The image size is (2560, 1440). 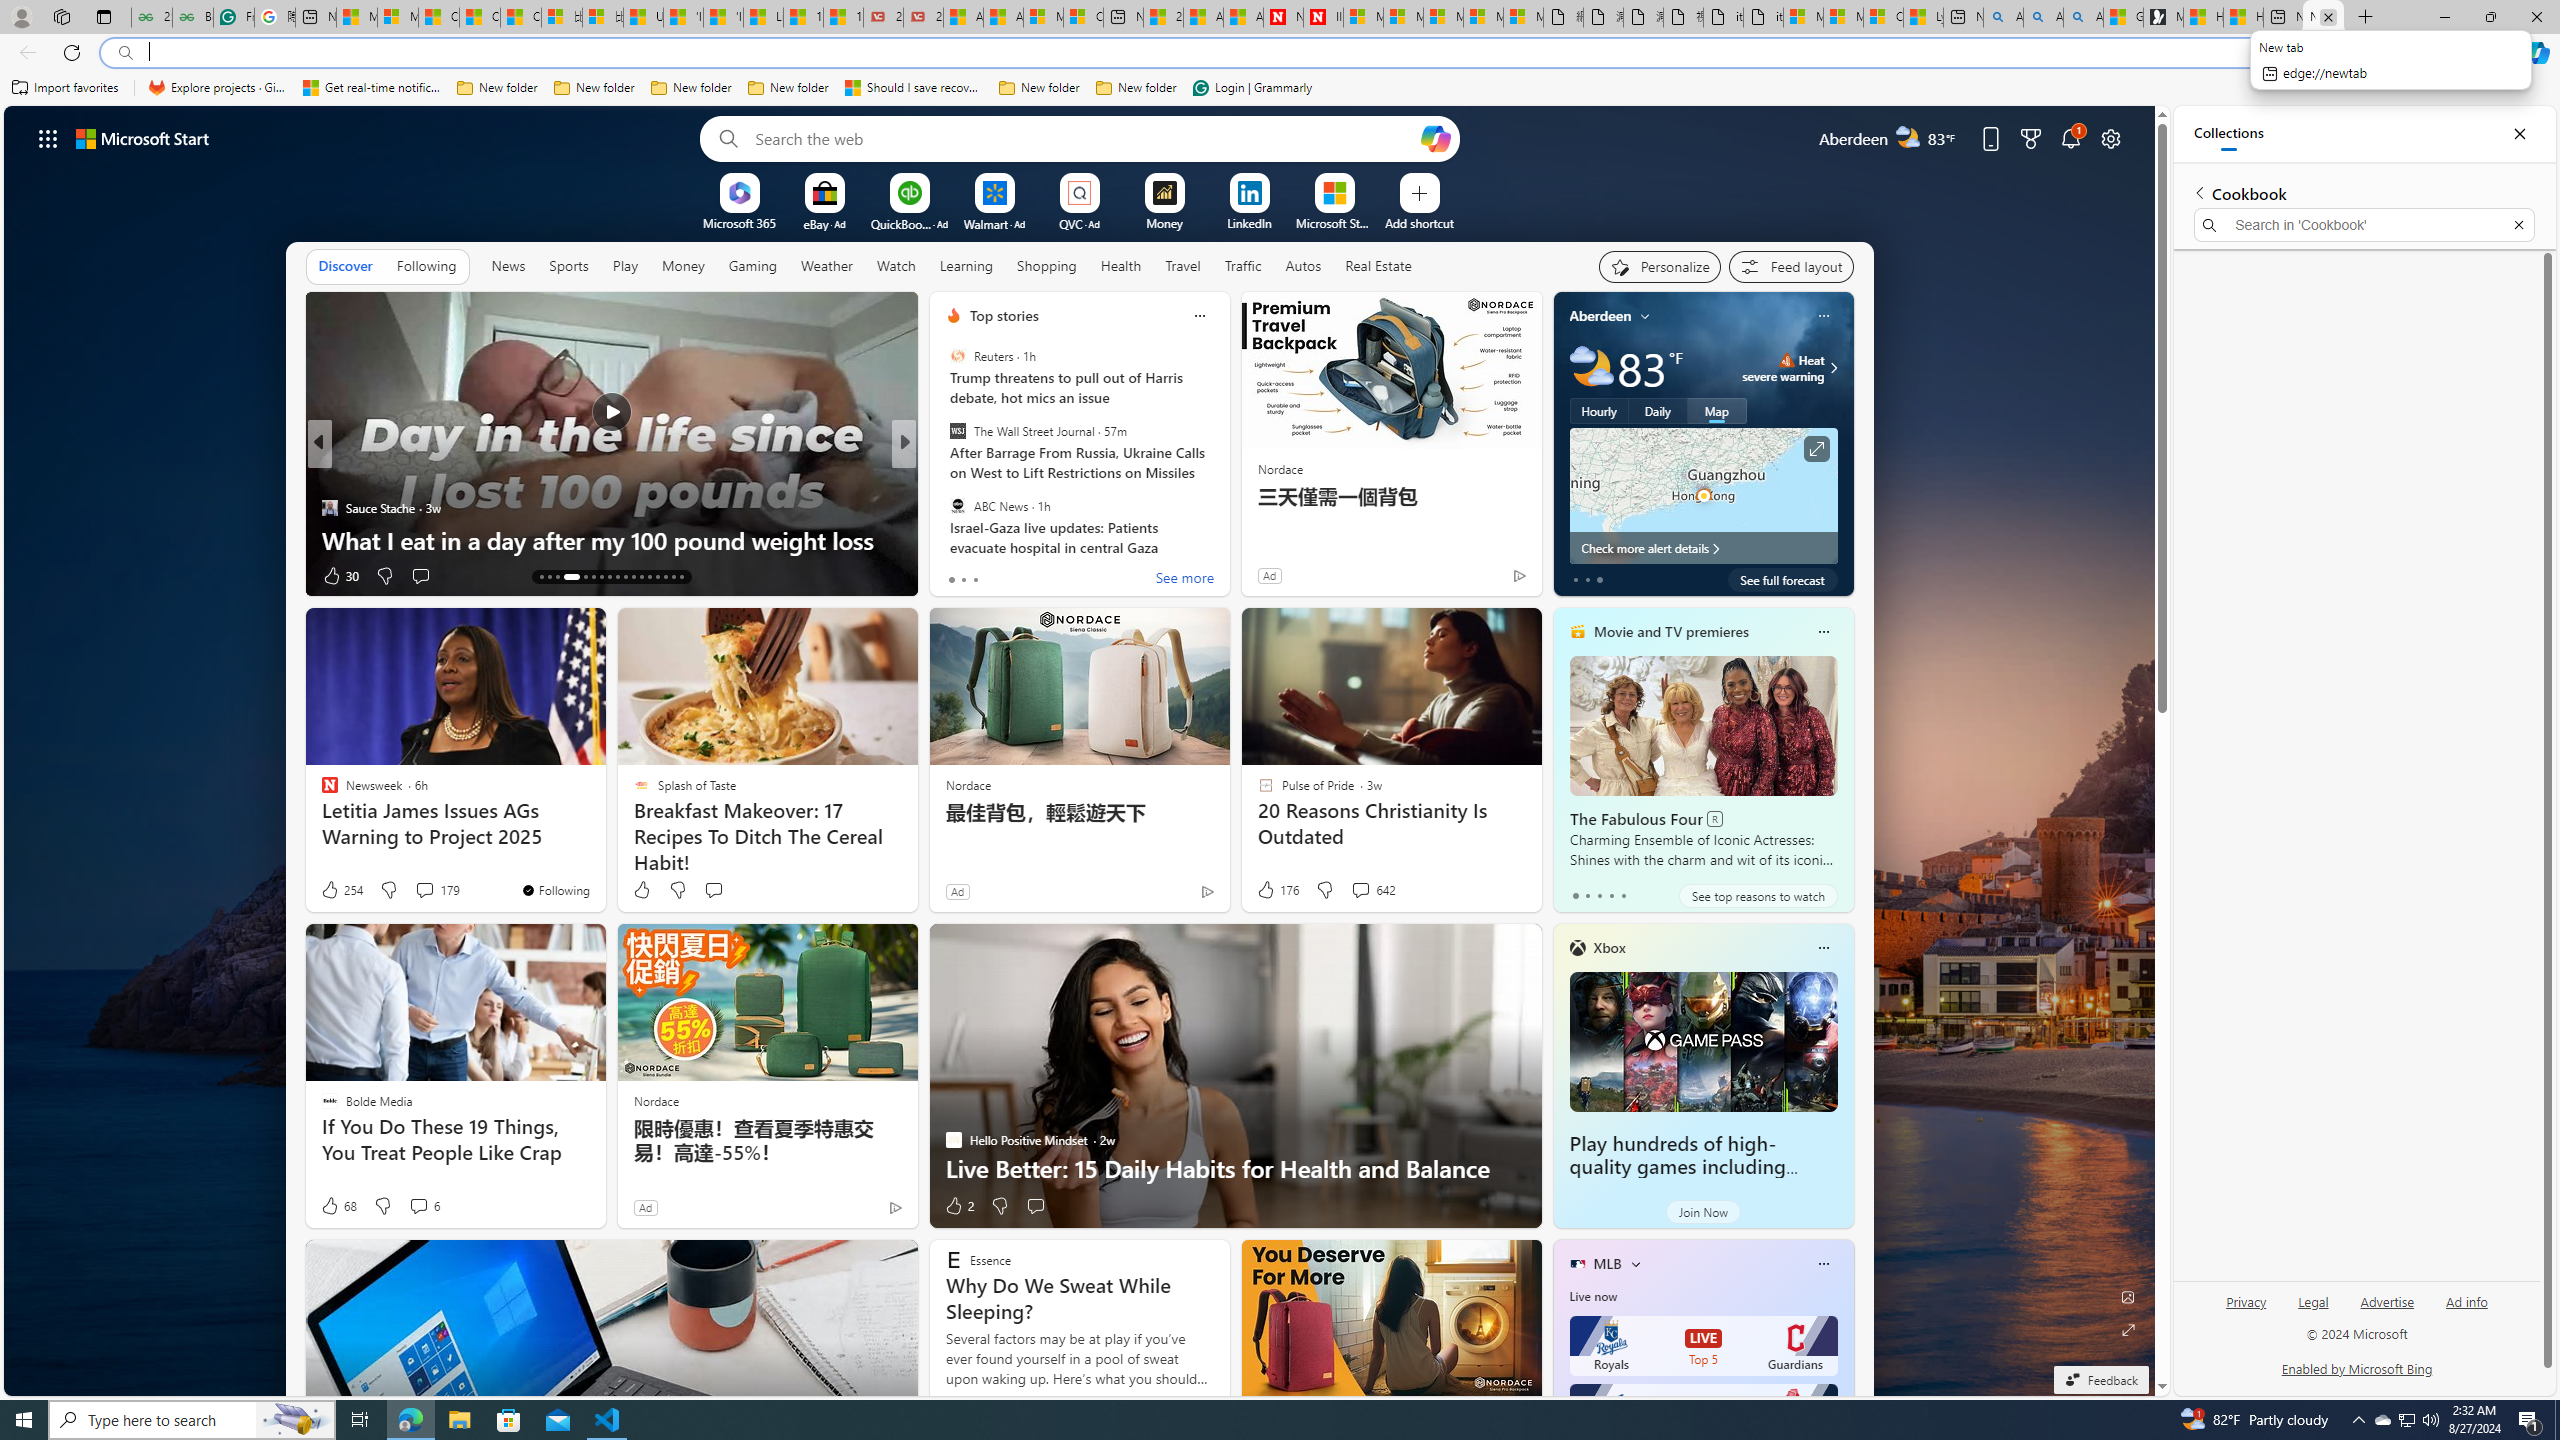 What do you see at coordinates (1050, 576) in the screenshot?
I see `View comments 25 Comment` at bounding box center [1050, 576].